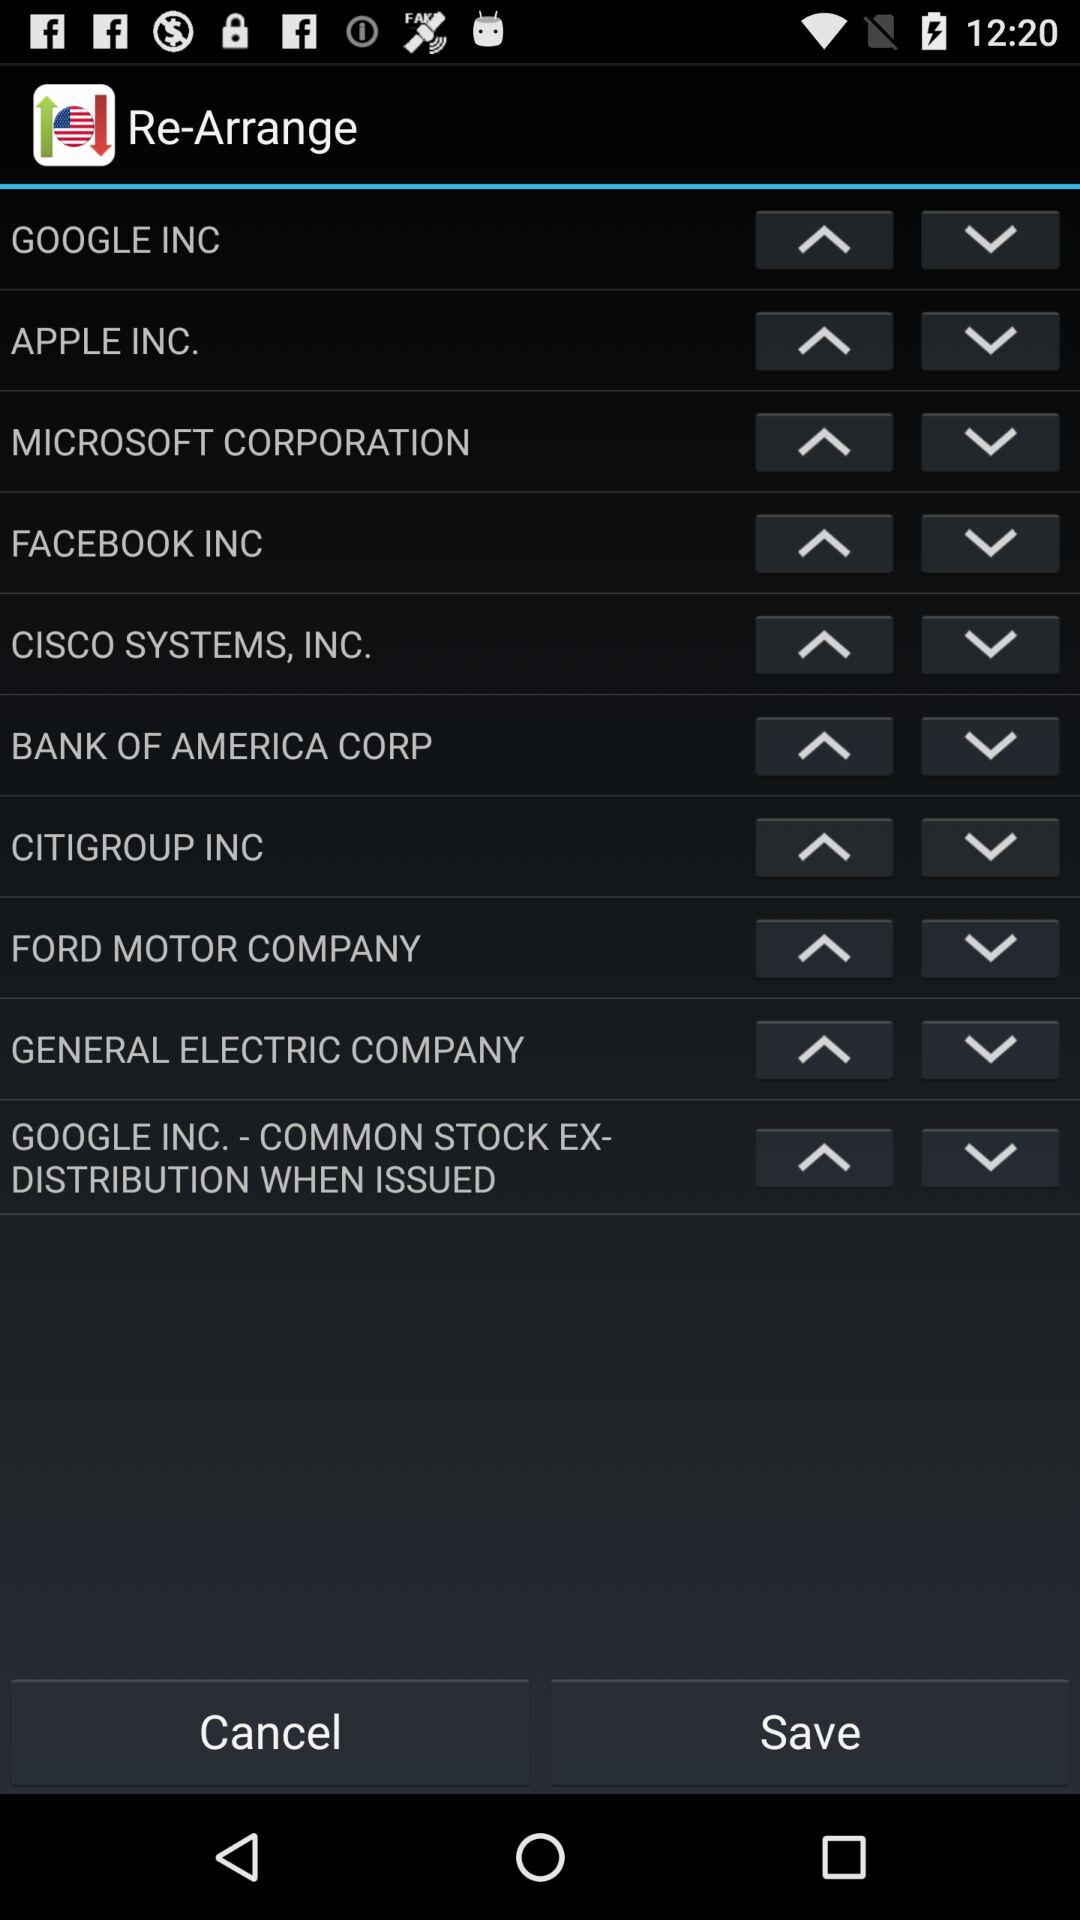 This screenshot has height=1920, width=1080. What do you see at coordinates (270, 1730) in the screenshot?
I see `flip until cancel` at bounding box center [270, 1730].